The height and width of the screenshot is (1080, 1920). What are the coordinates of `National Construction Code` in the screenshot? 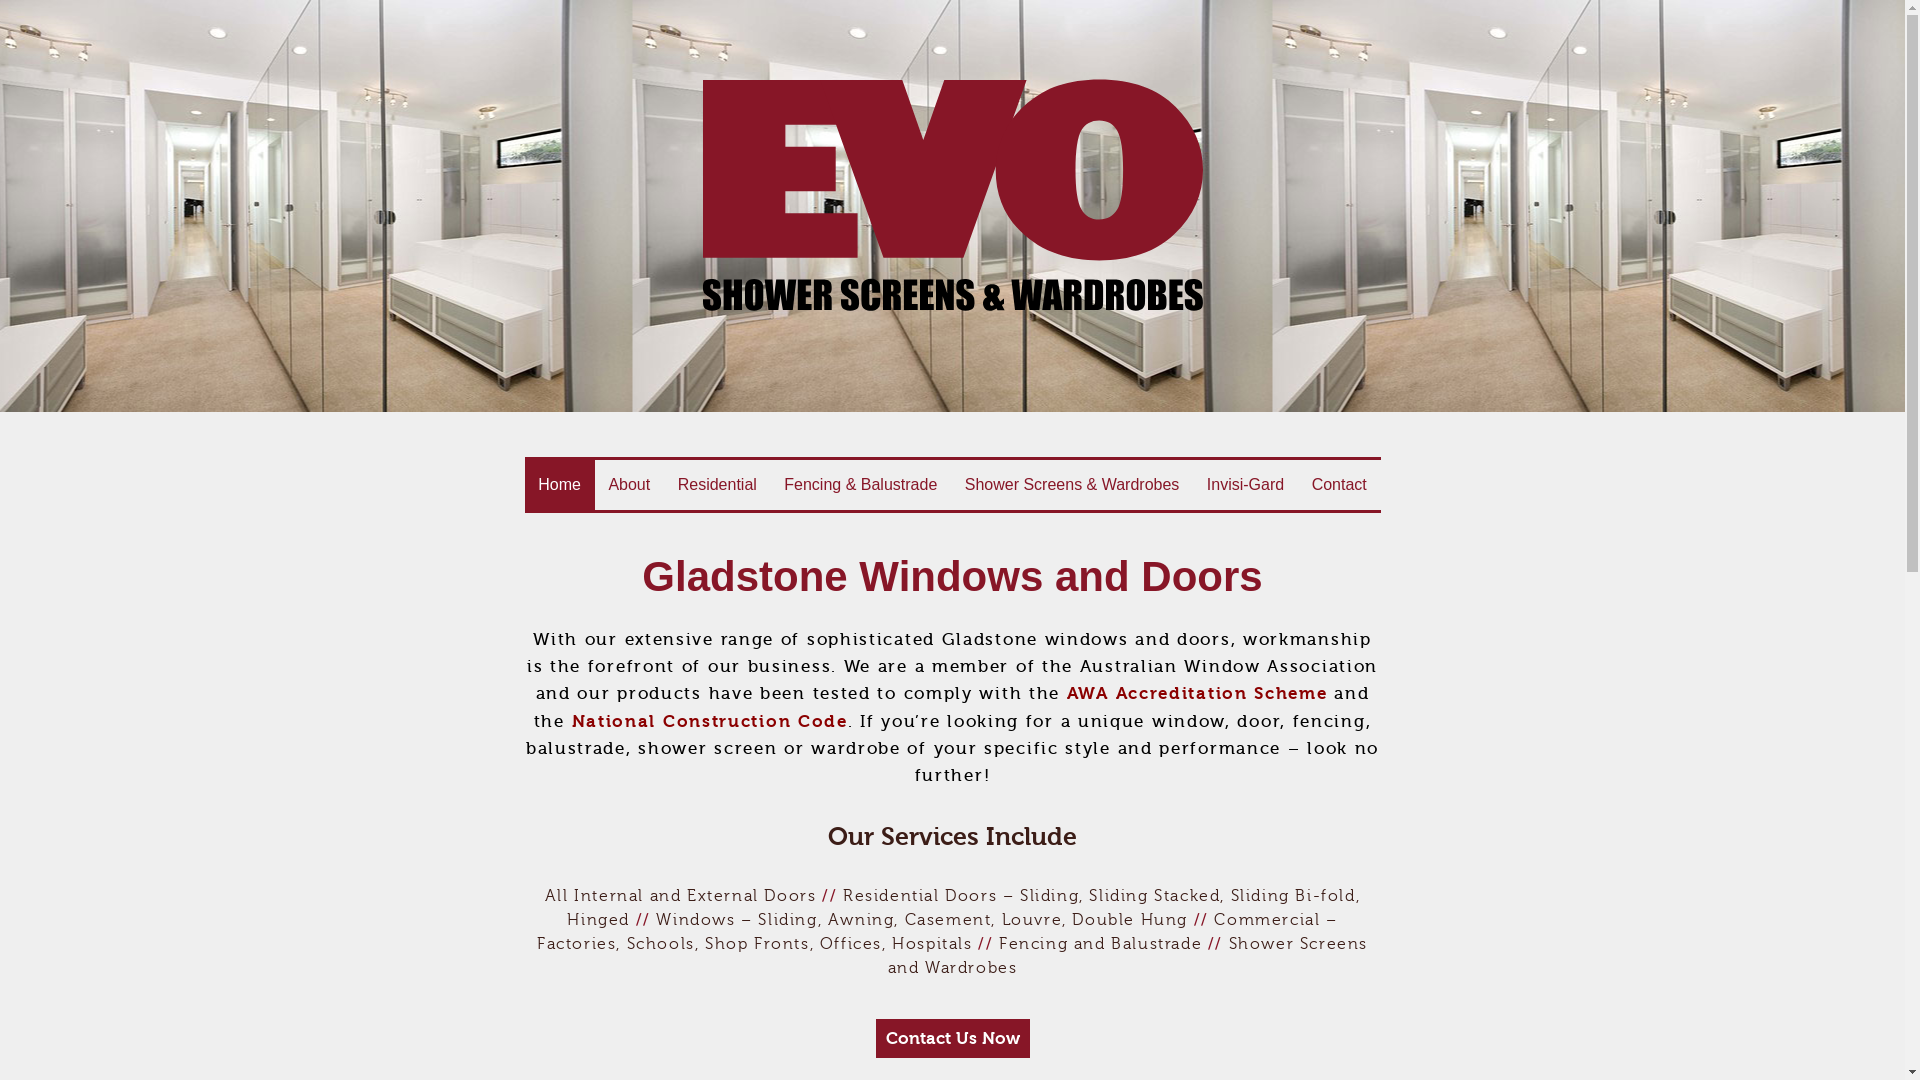 It's located at (710, 722).